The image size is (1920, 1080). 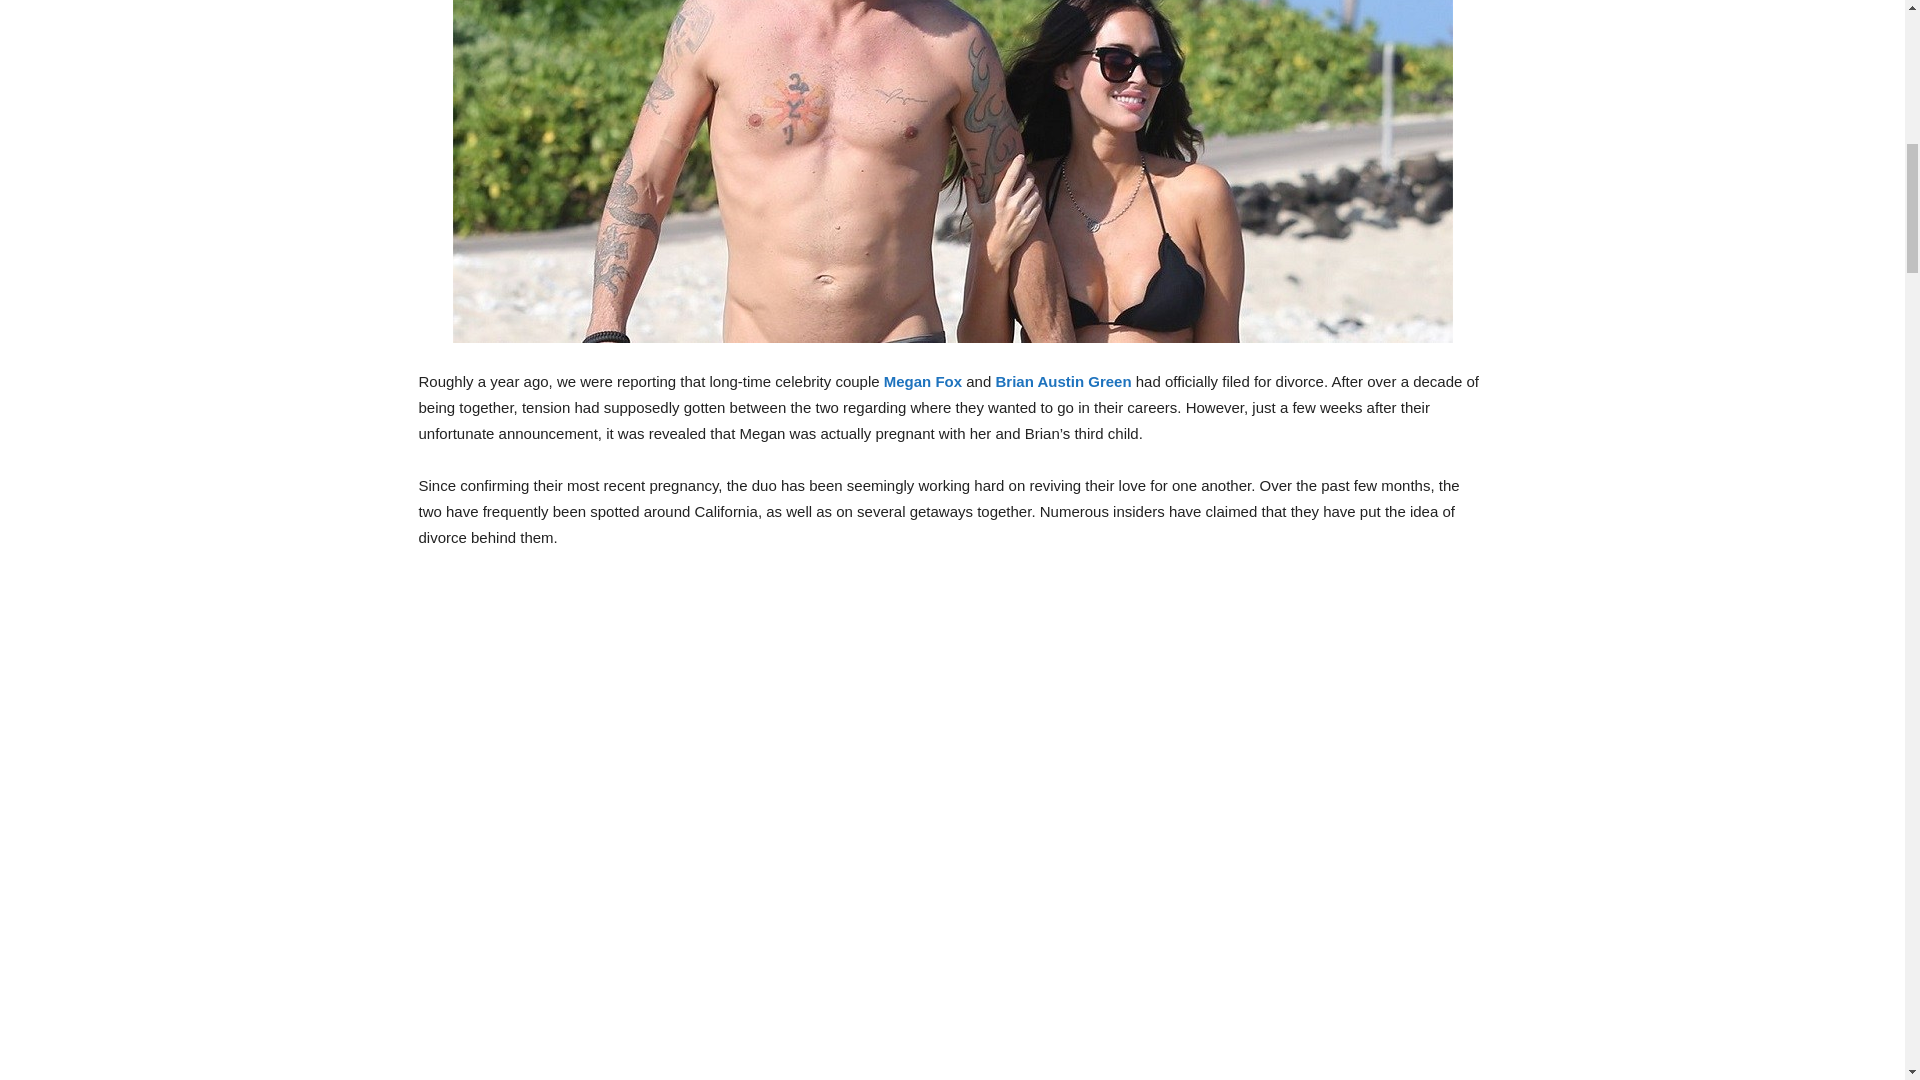 I want to click on Brian Austin Green, so click(x=1062, y=380).